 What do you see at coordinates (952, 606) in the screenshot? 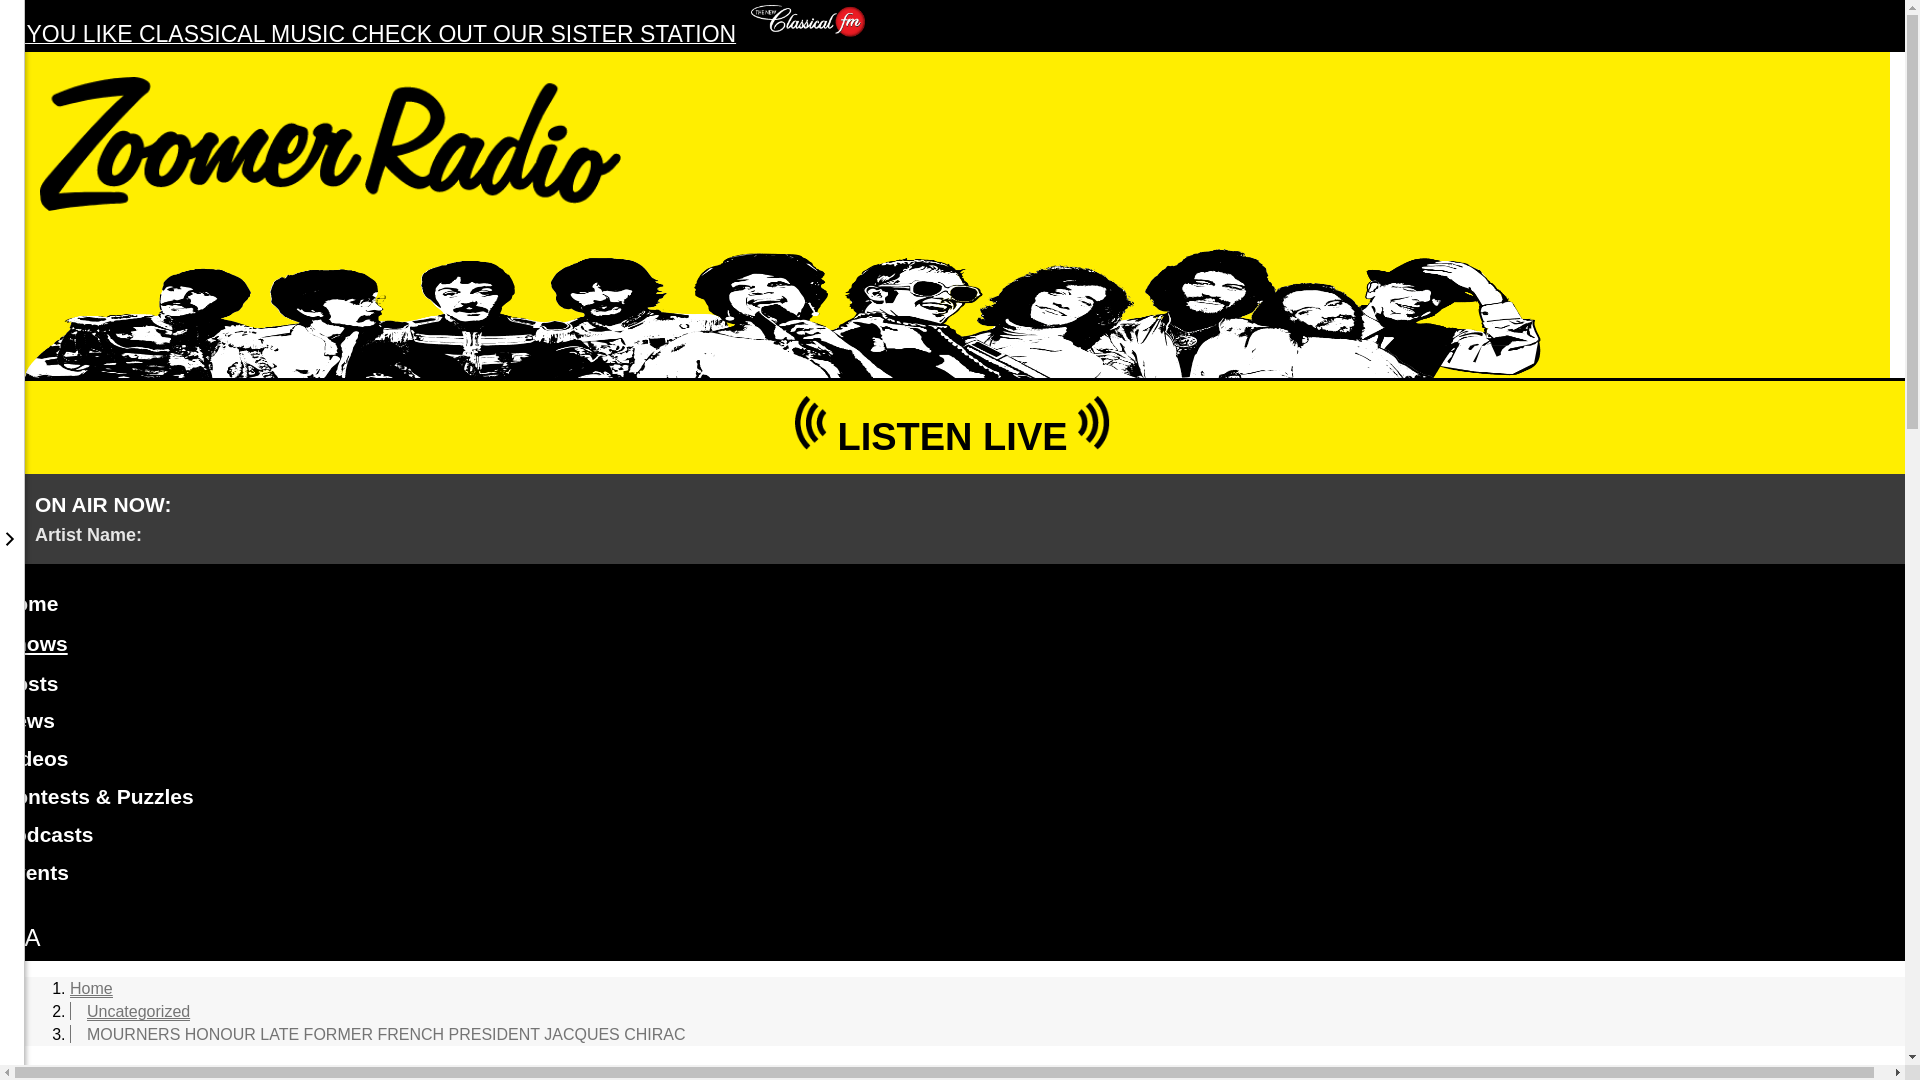
I see `Home` at bounding box center [952, 606].